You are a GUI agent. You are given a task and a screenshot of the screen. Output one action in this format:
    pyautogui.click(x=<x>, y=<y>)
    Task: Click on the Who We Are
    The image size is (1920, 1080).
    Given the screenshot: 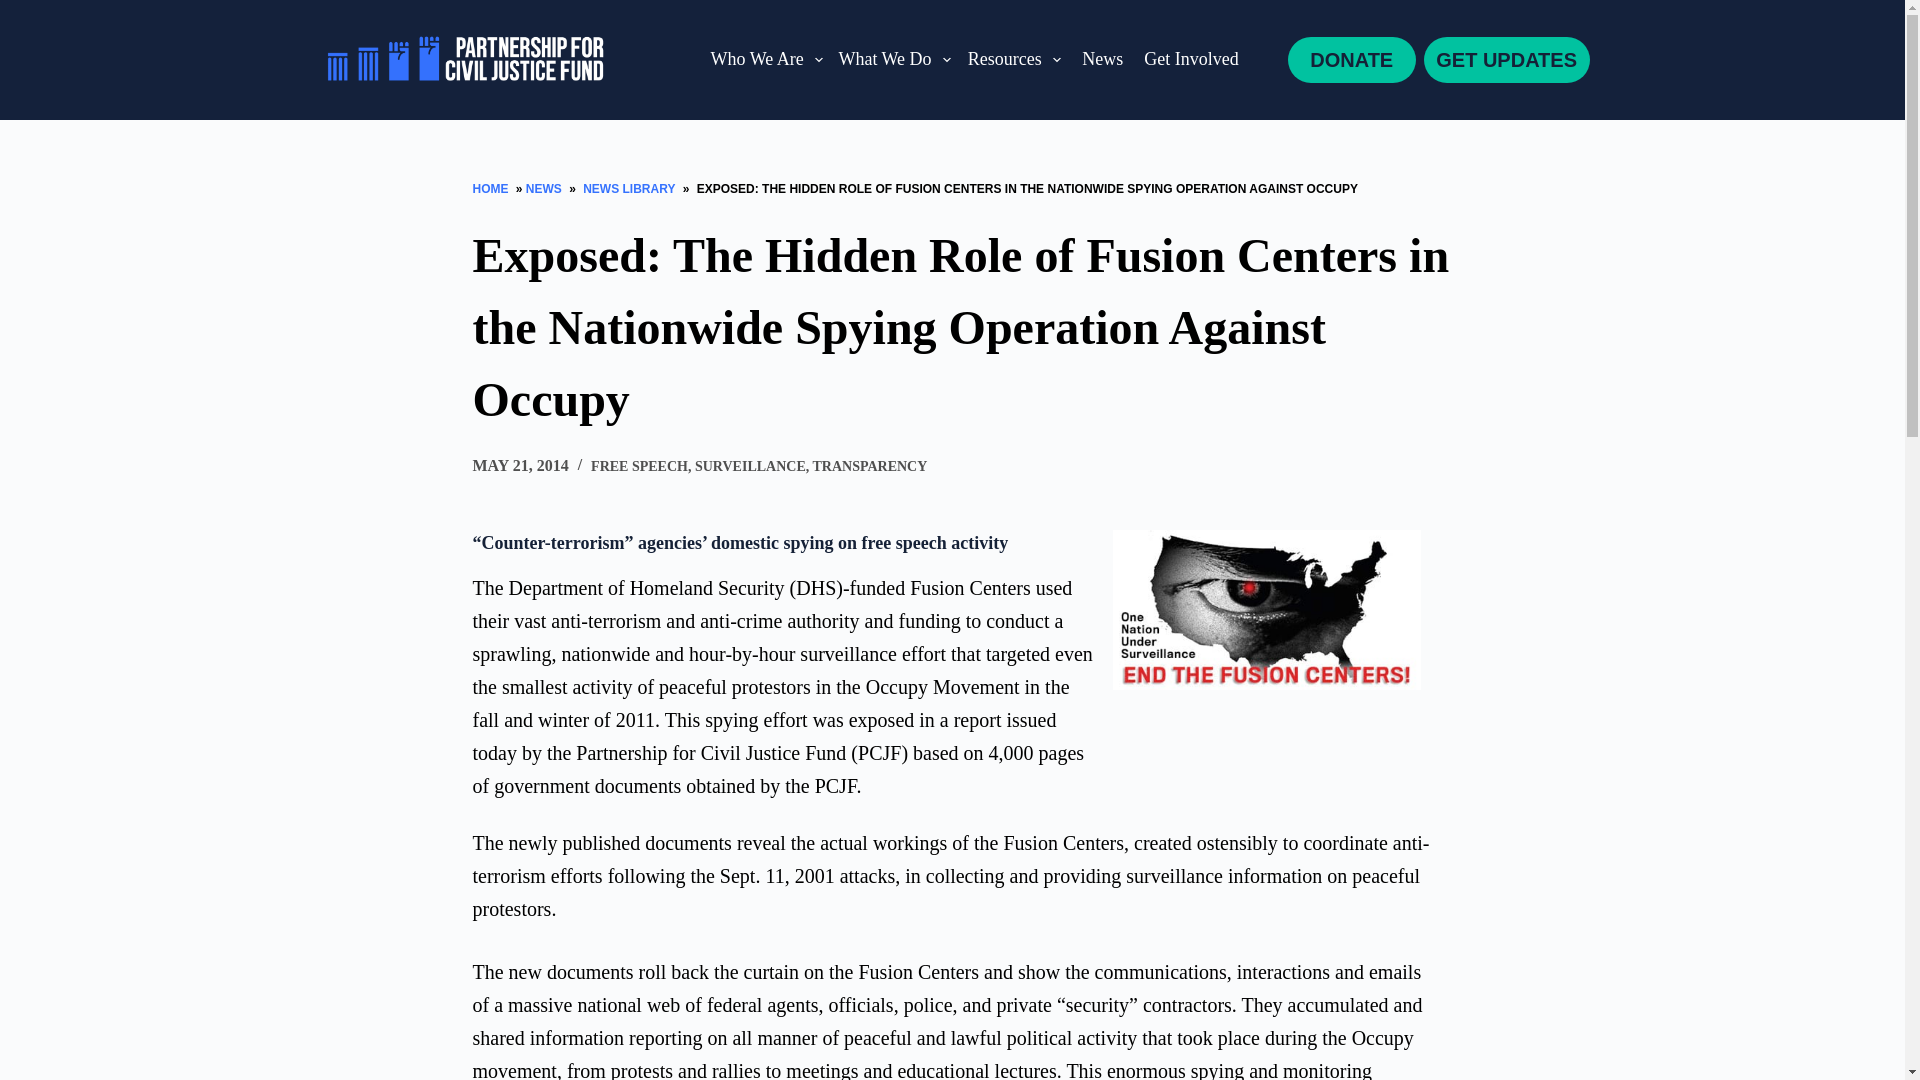 What is the action you would take?
    pyautogui.click(x=766, y=60)
    